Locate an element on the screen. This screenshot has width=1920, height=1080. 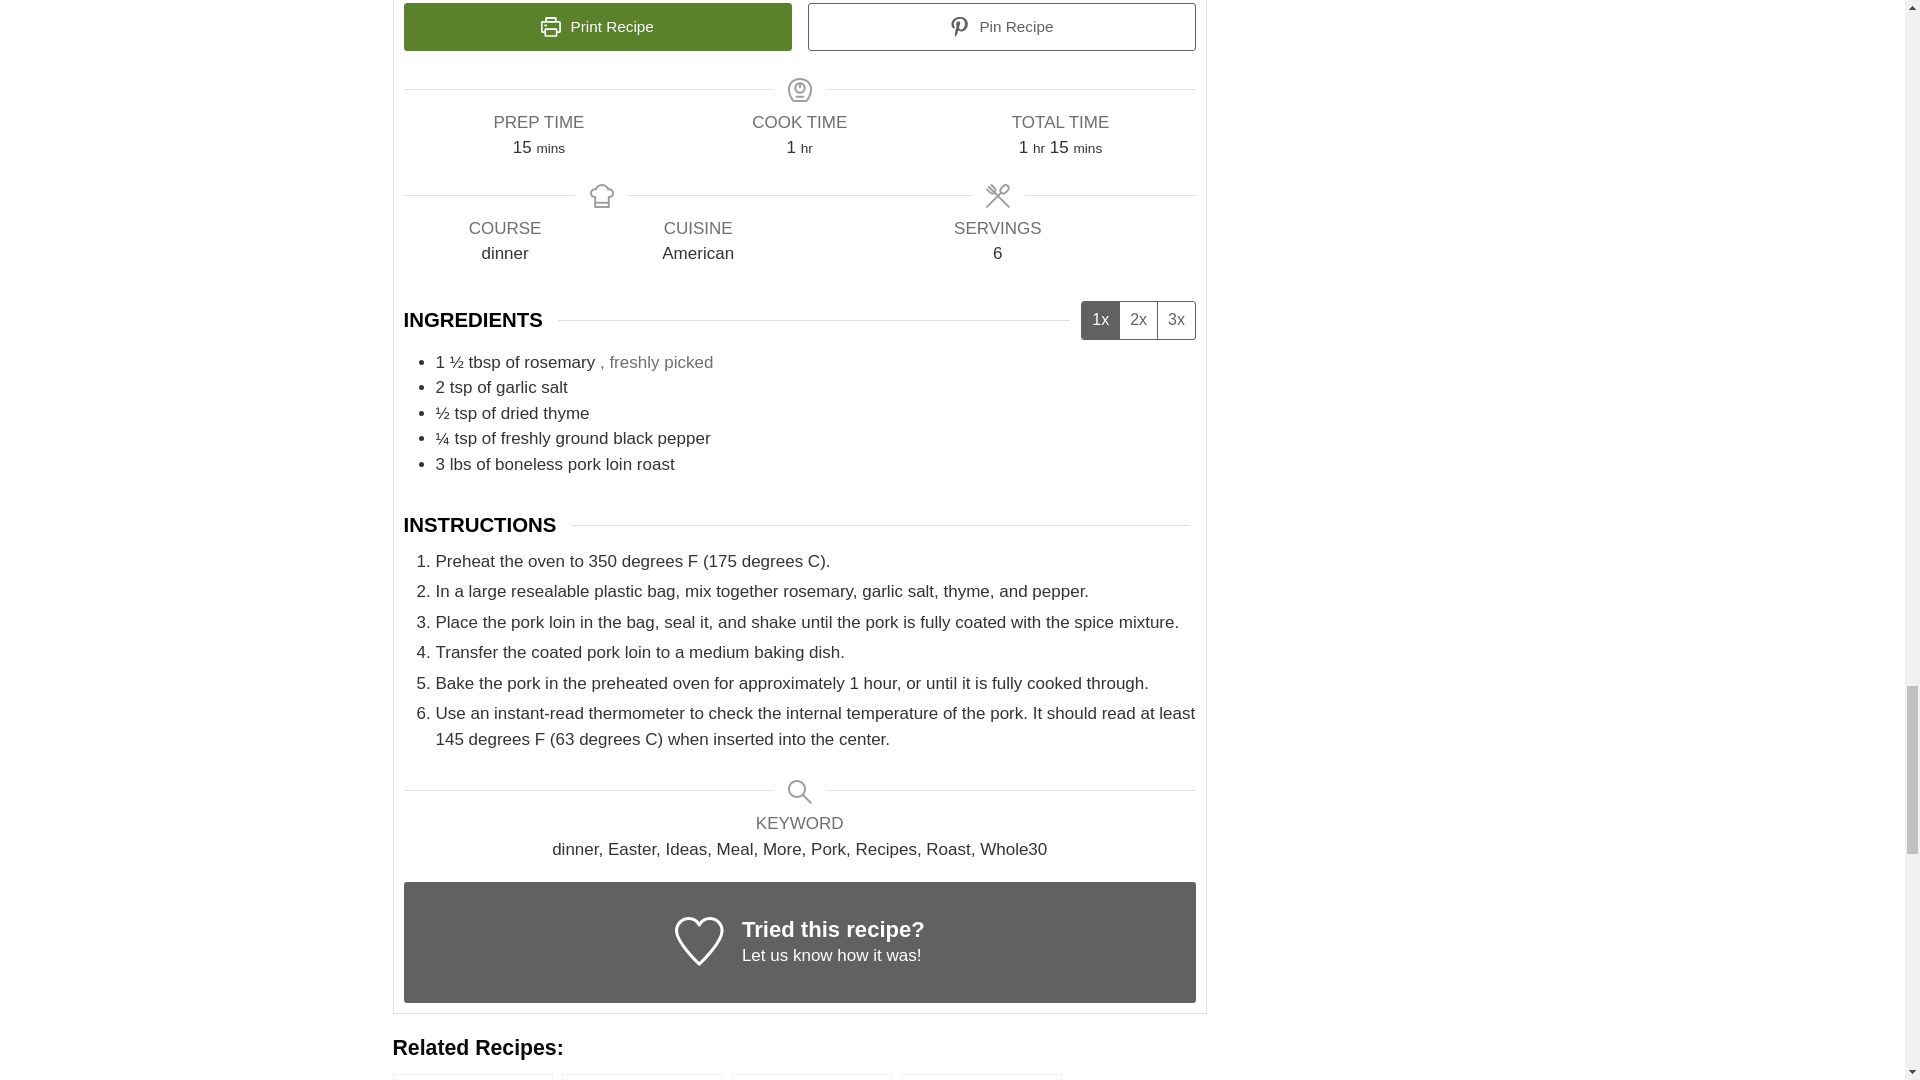
Print Recipe is located at coordinates (597, 26).